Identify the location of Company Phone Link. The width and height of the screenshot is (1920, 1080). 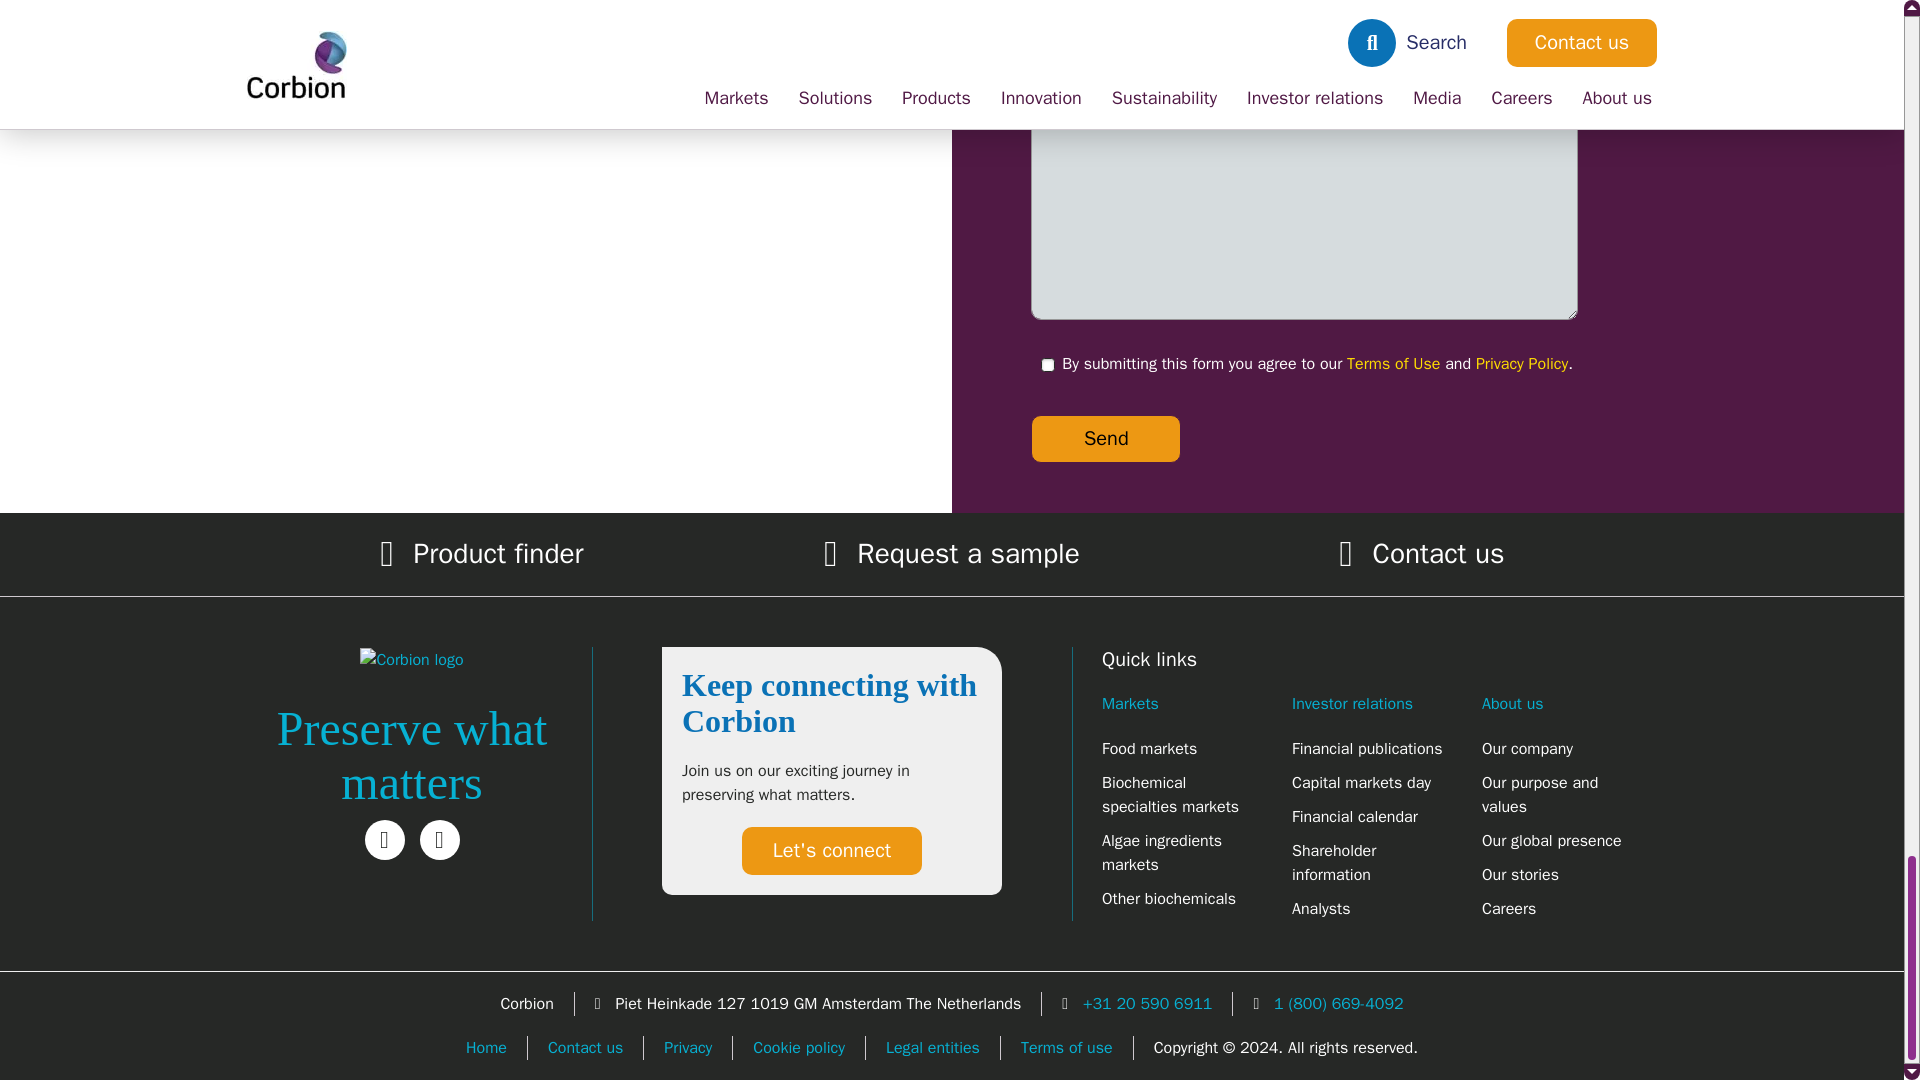
(1338, 1004).